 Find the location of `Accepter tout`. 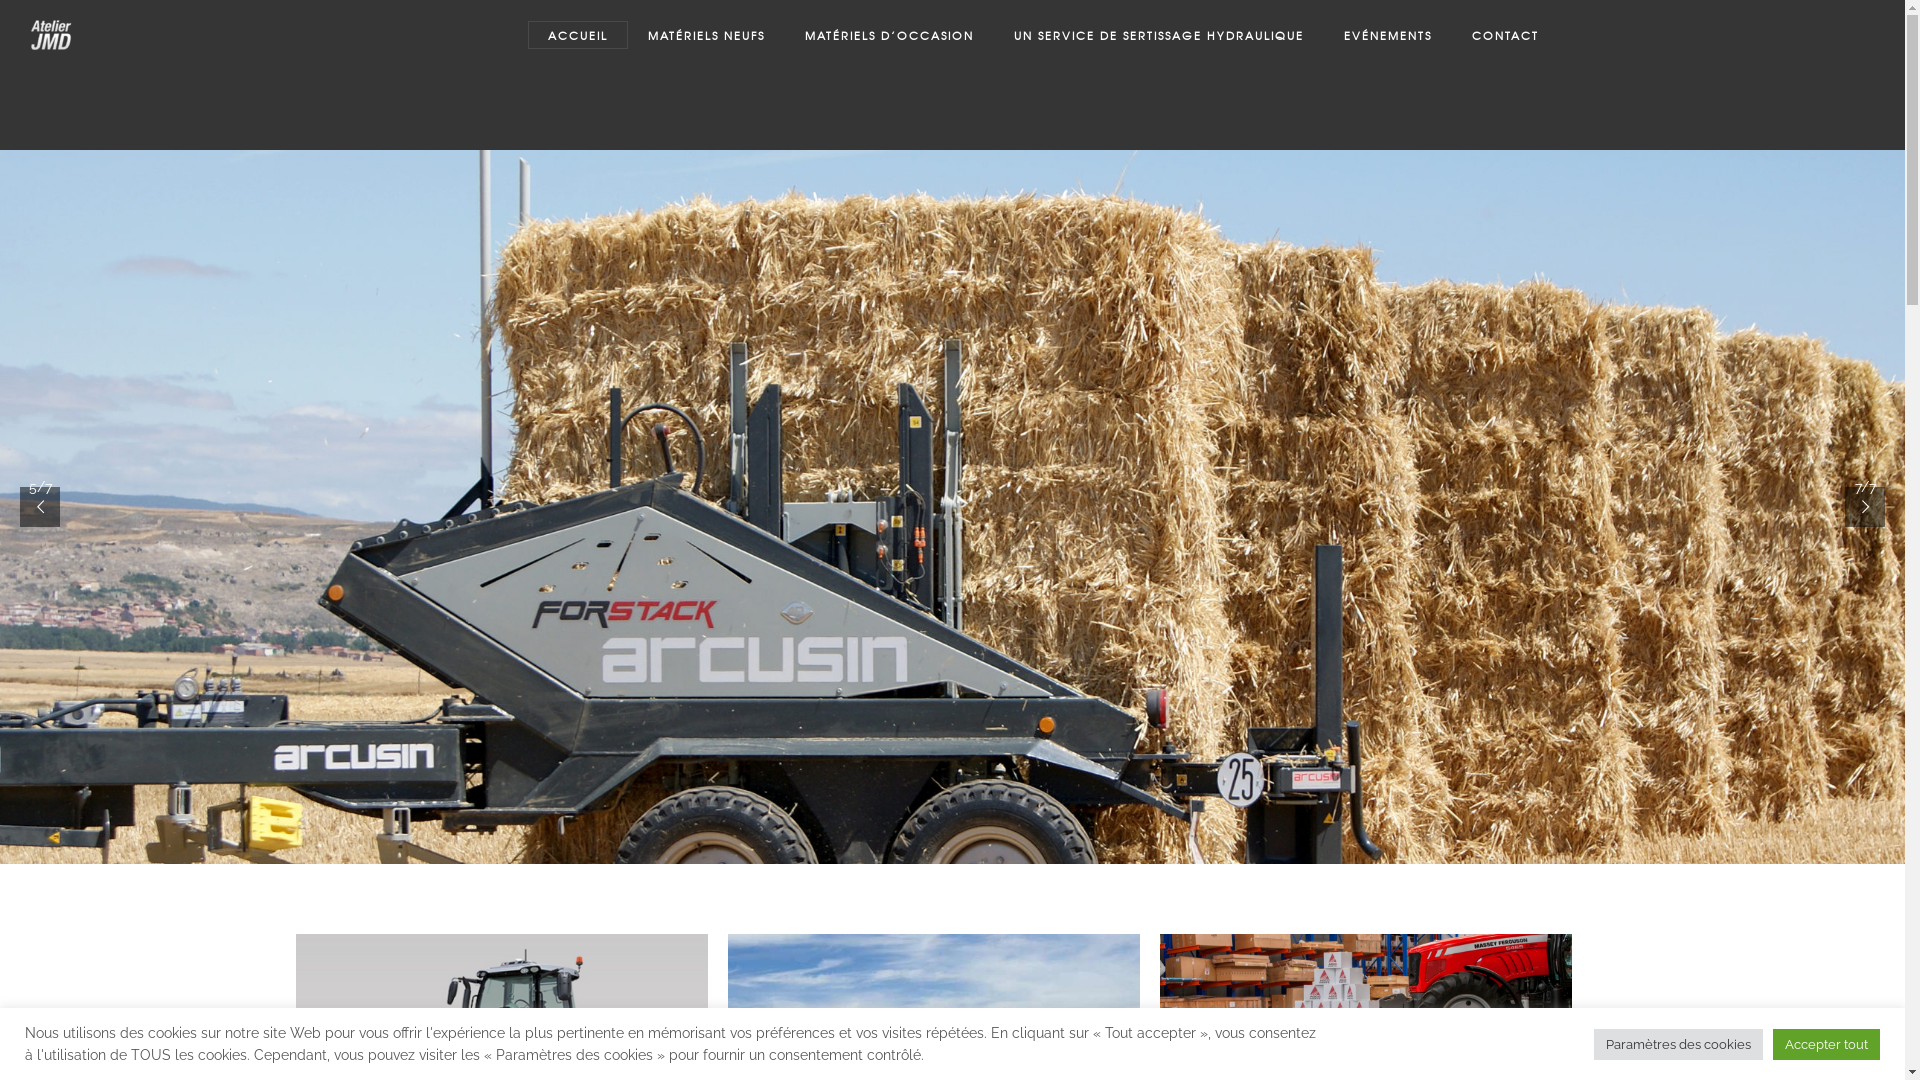

Accepter tout is located at coordinates (1826, 1044).